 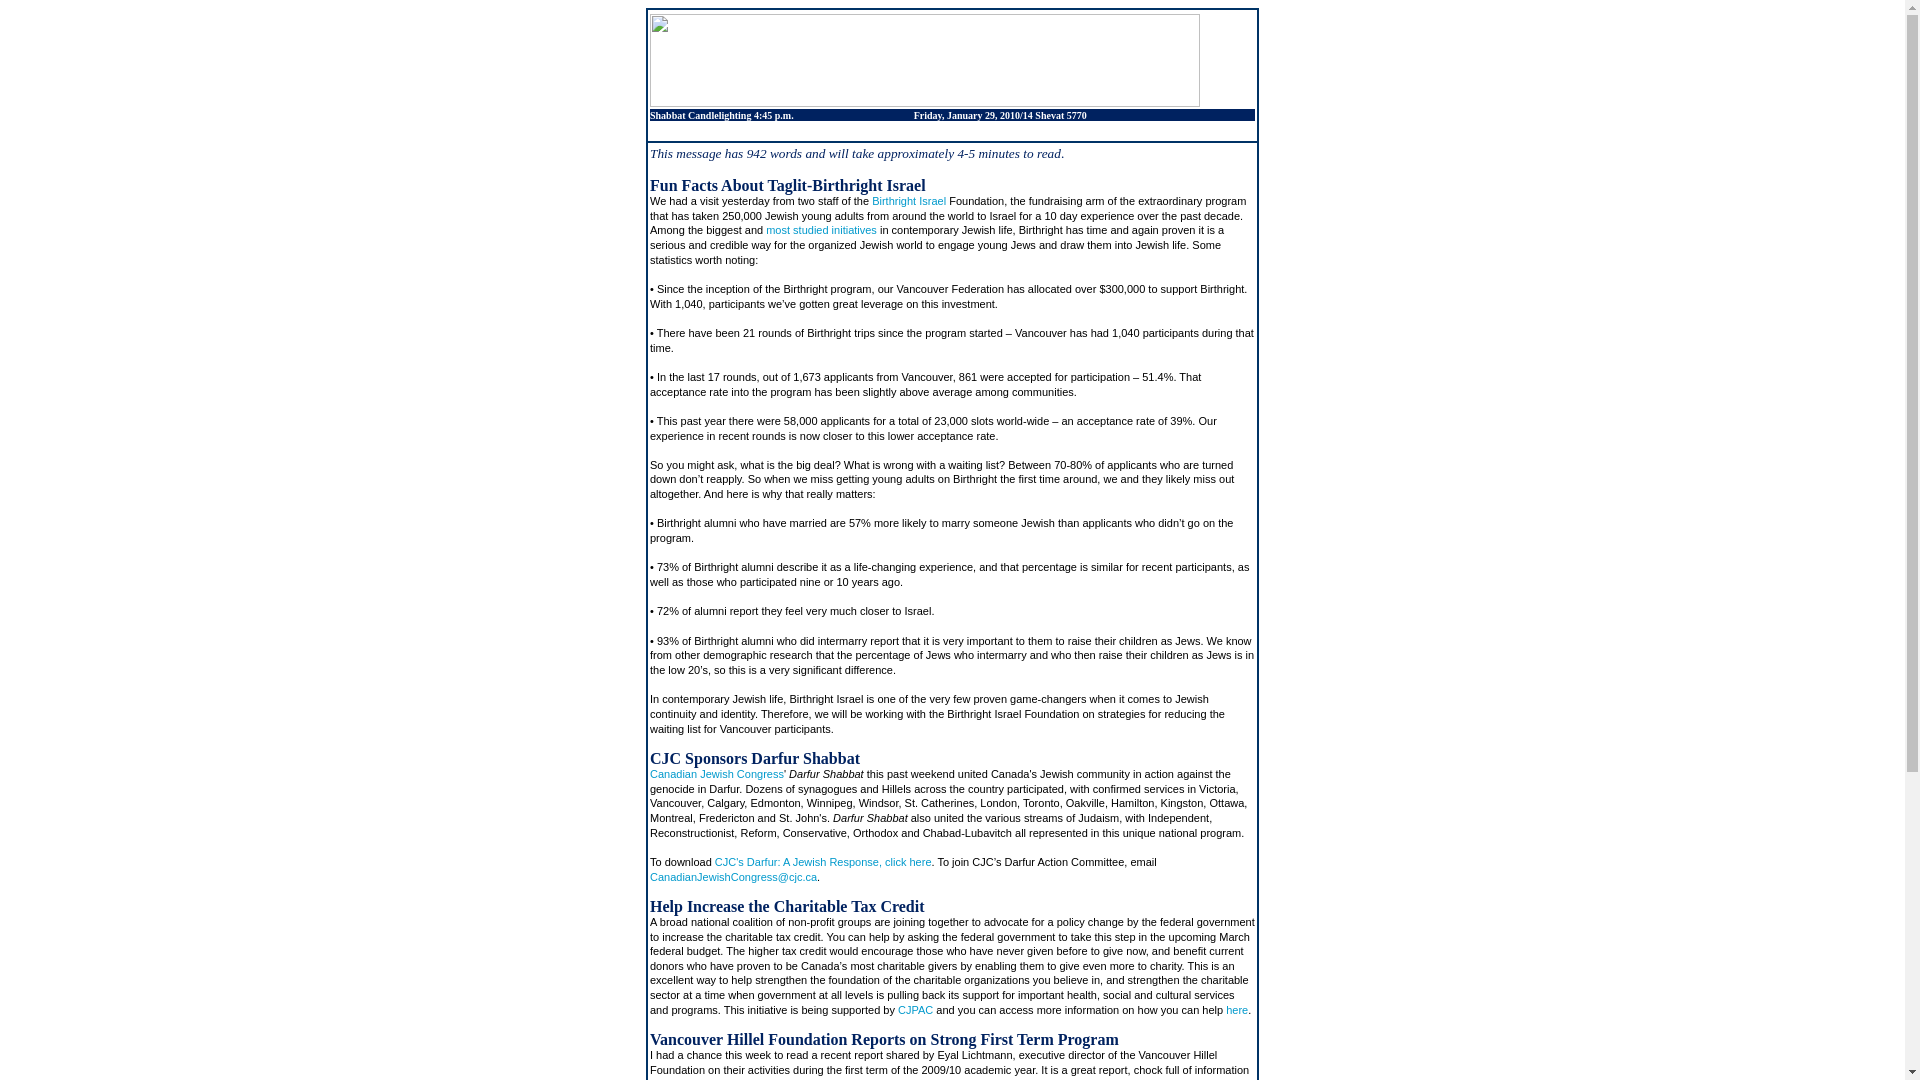 What do you see at coordinates (908, 201) in the screenshot?
I see `Birthright Israel` at bounding box center [908, 201].